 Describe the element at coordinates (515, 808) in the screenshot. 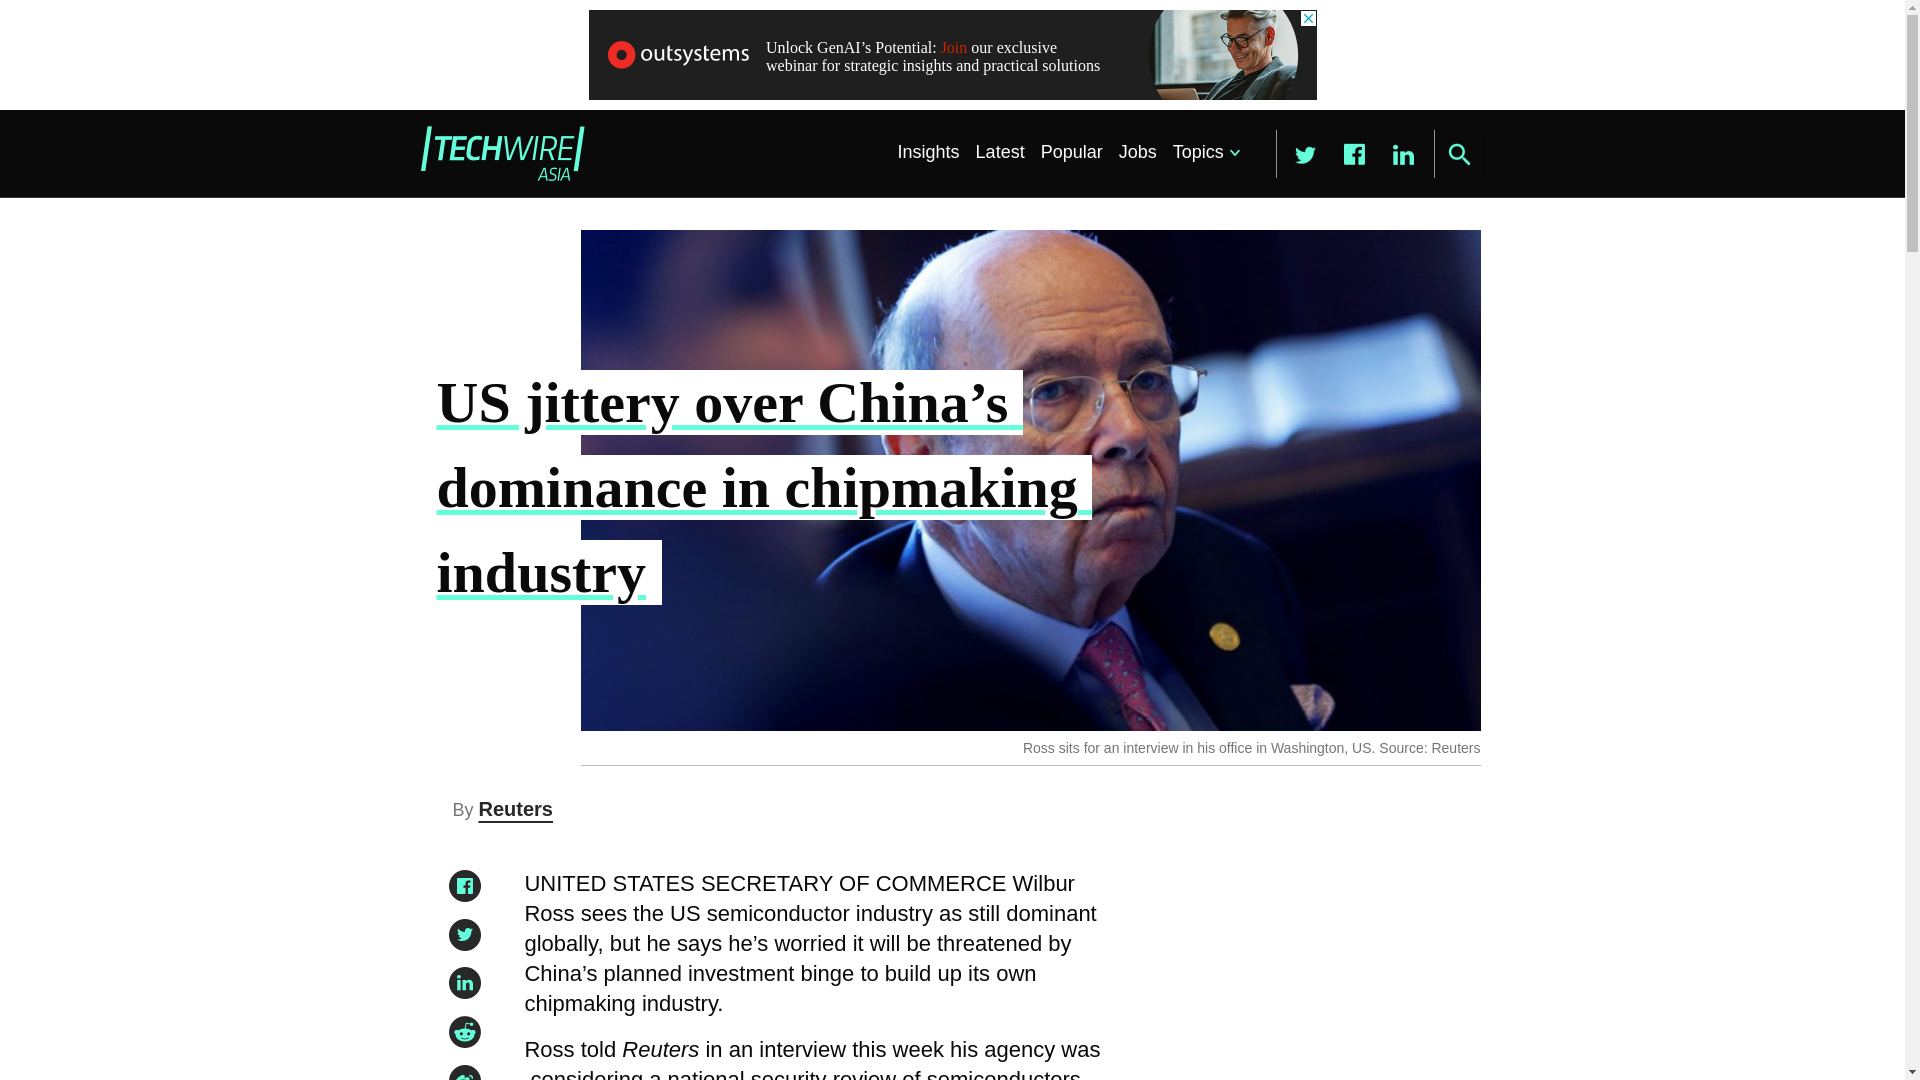

I see `Reuters` at that location.